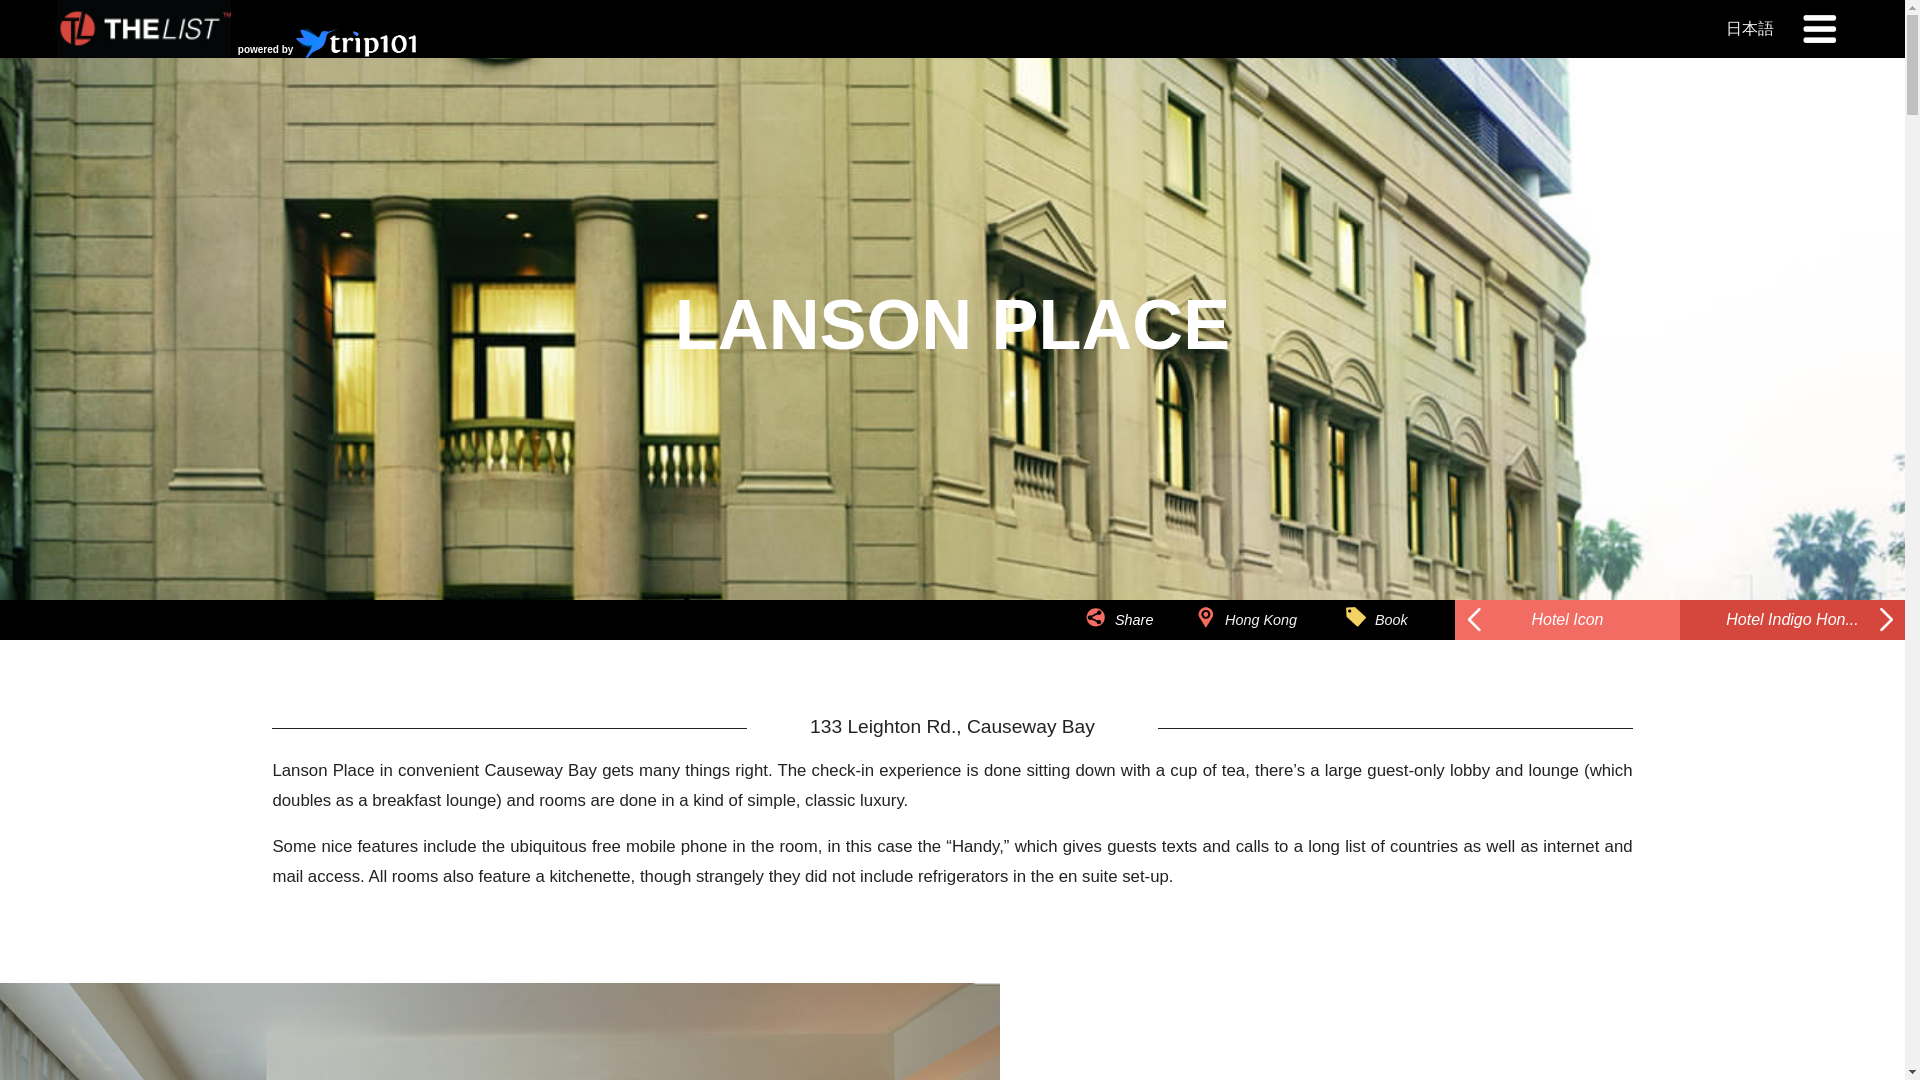  I want to click on Hong Kong, so click(1260, 620).